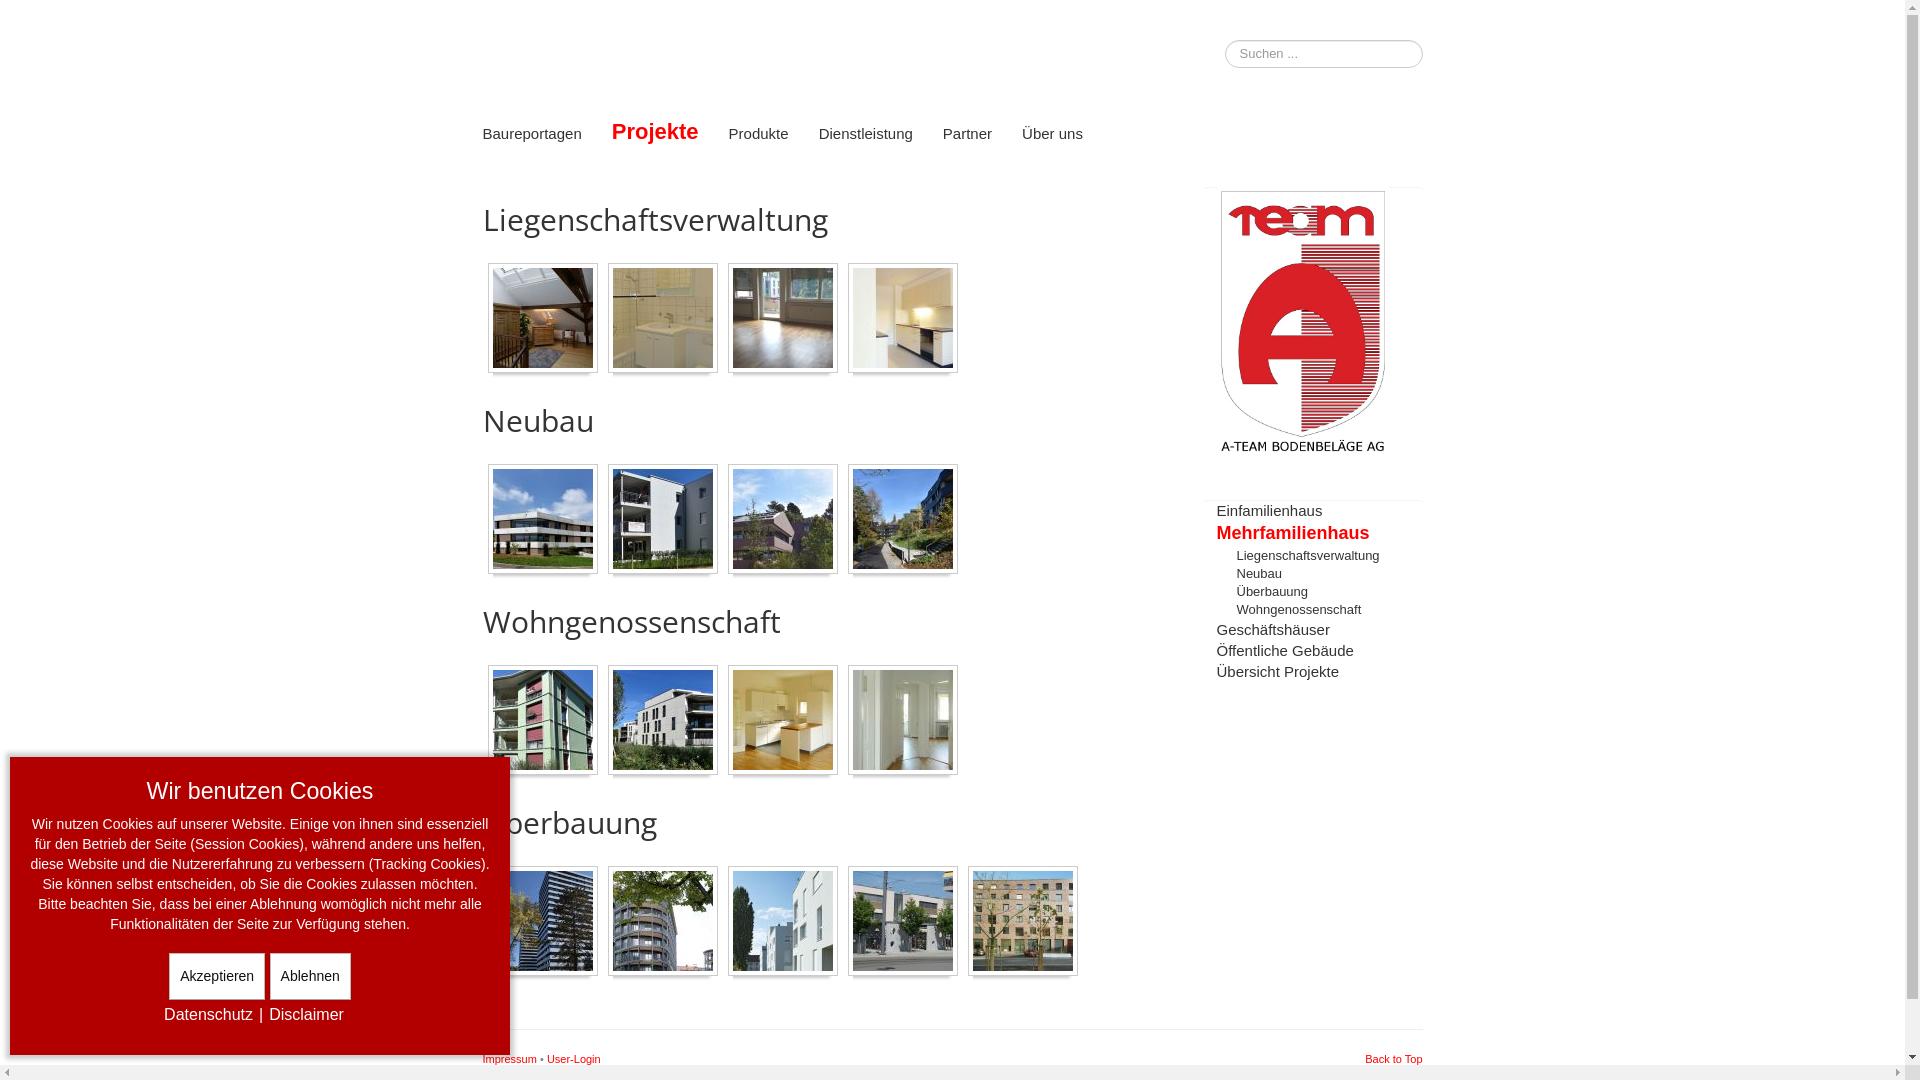 This screenshot has width=1920, height=1080. What do you see at coordinates (1394, 1059) in the screenshot?
I see `Back to Top` at bounding box center [1394, 1059].